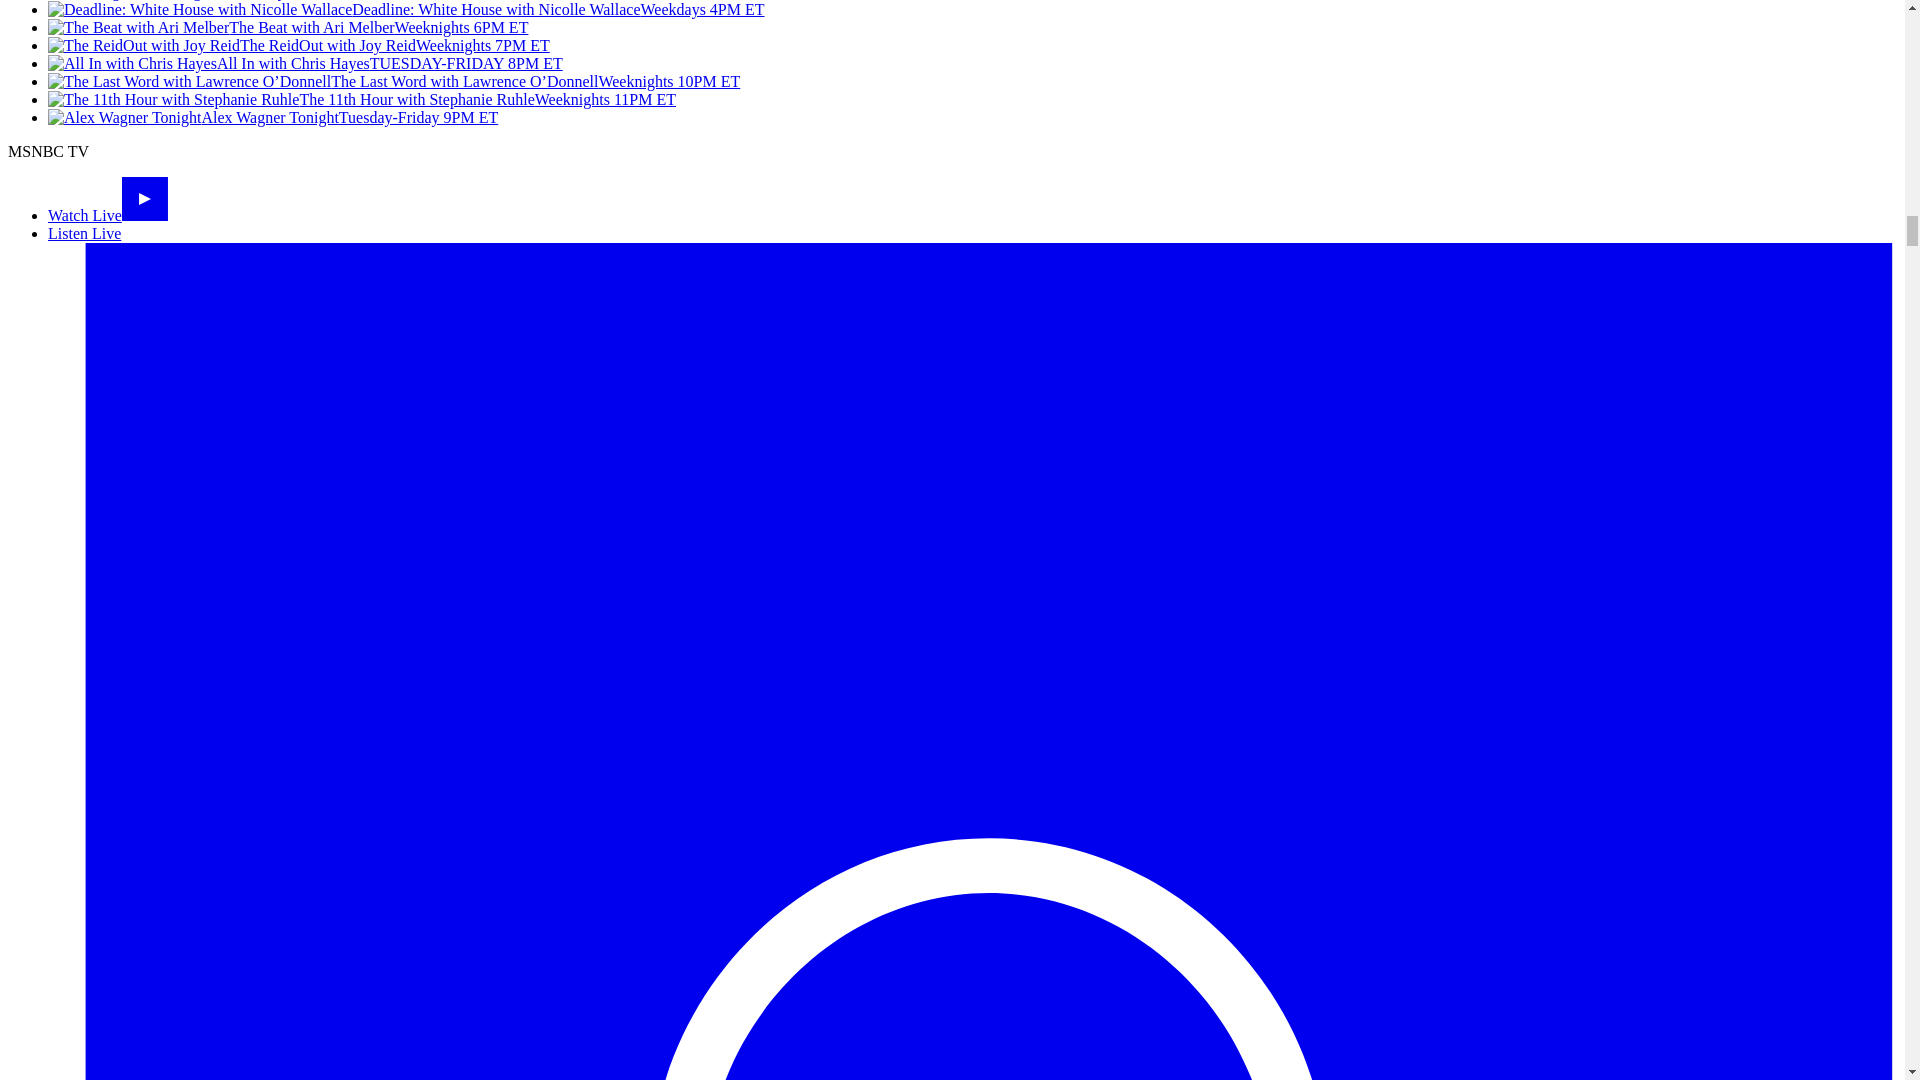 This screenshot has height=1080, width=1920. What do you see at coordinates (362, 99) in the screenshot?
I see `The 11th Hour with Stephanie RuhleWeeknights 11PM ET` at bounding box center [362, 99].